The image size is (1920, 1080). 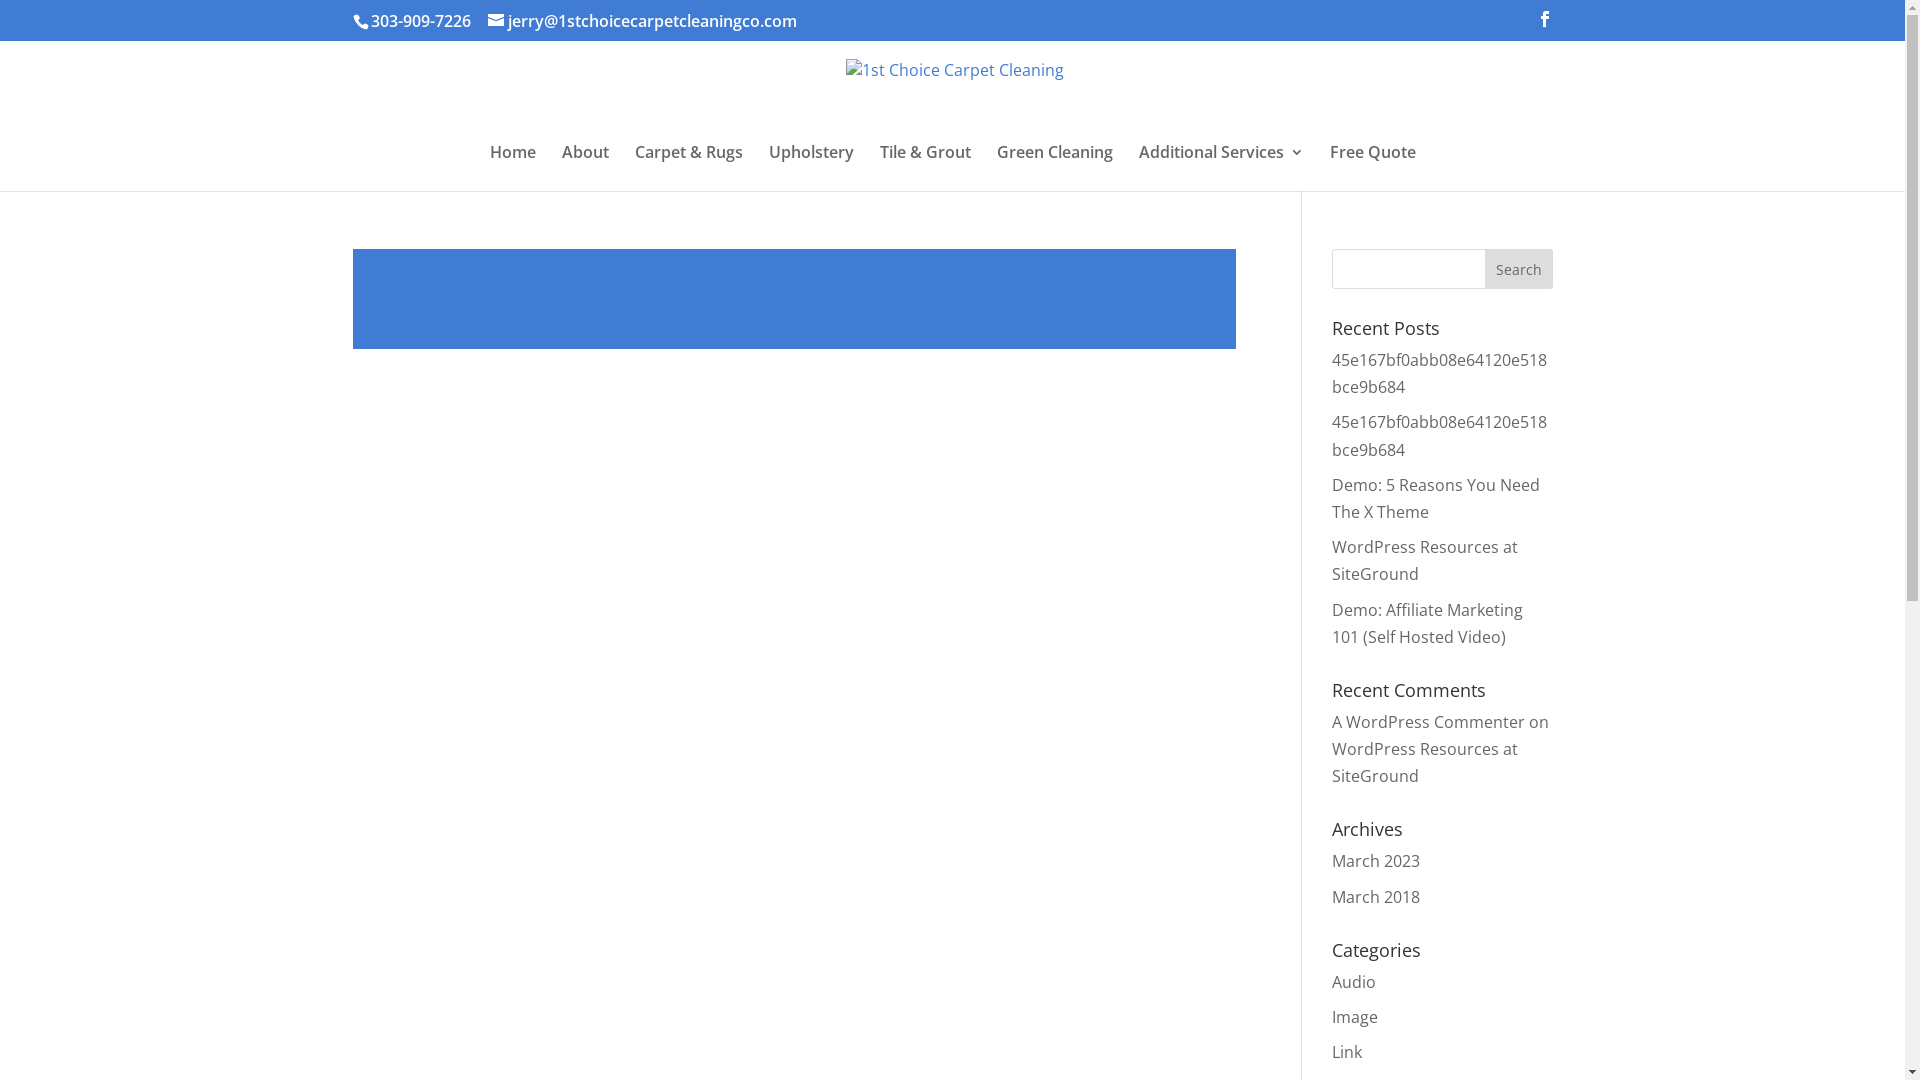 I want to click on March 2018, so click(x=1376, y=897).